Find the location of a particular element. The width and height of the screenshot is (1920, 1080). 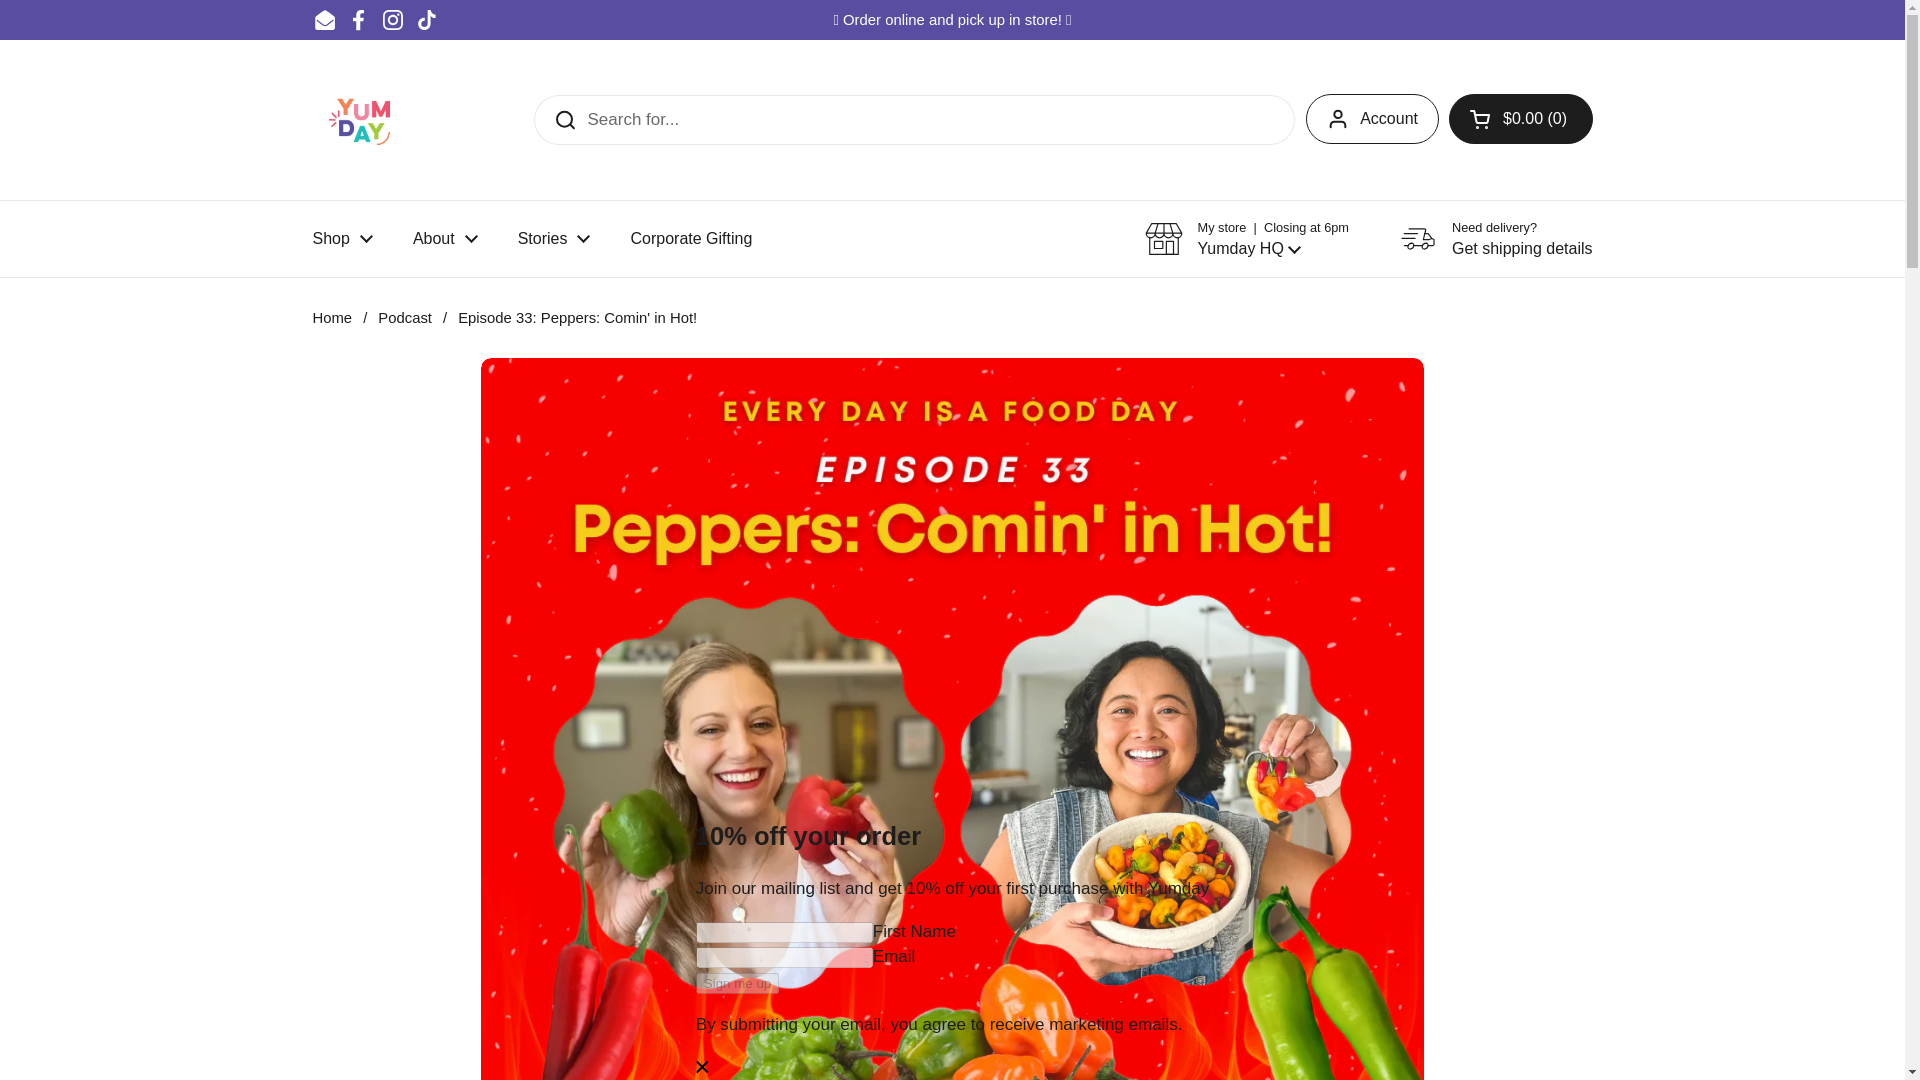

Open cart is located at coordinates (445, 239).